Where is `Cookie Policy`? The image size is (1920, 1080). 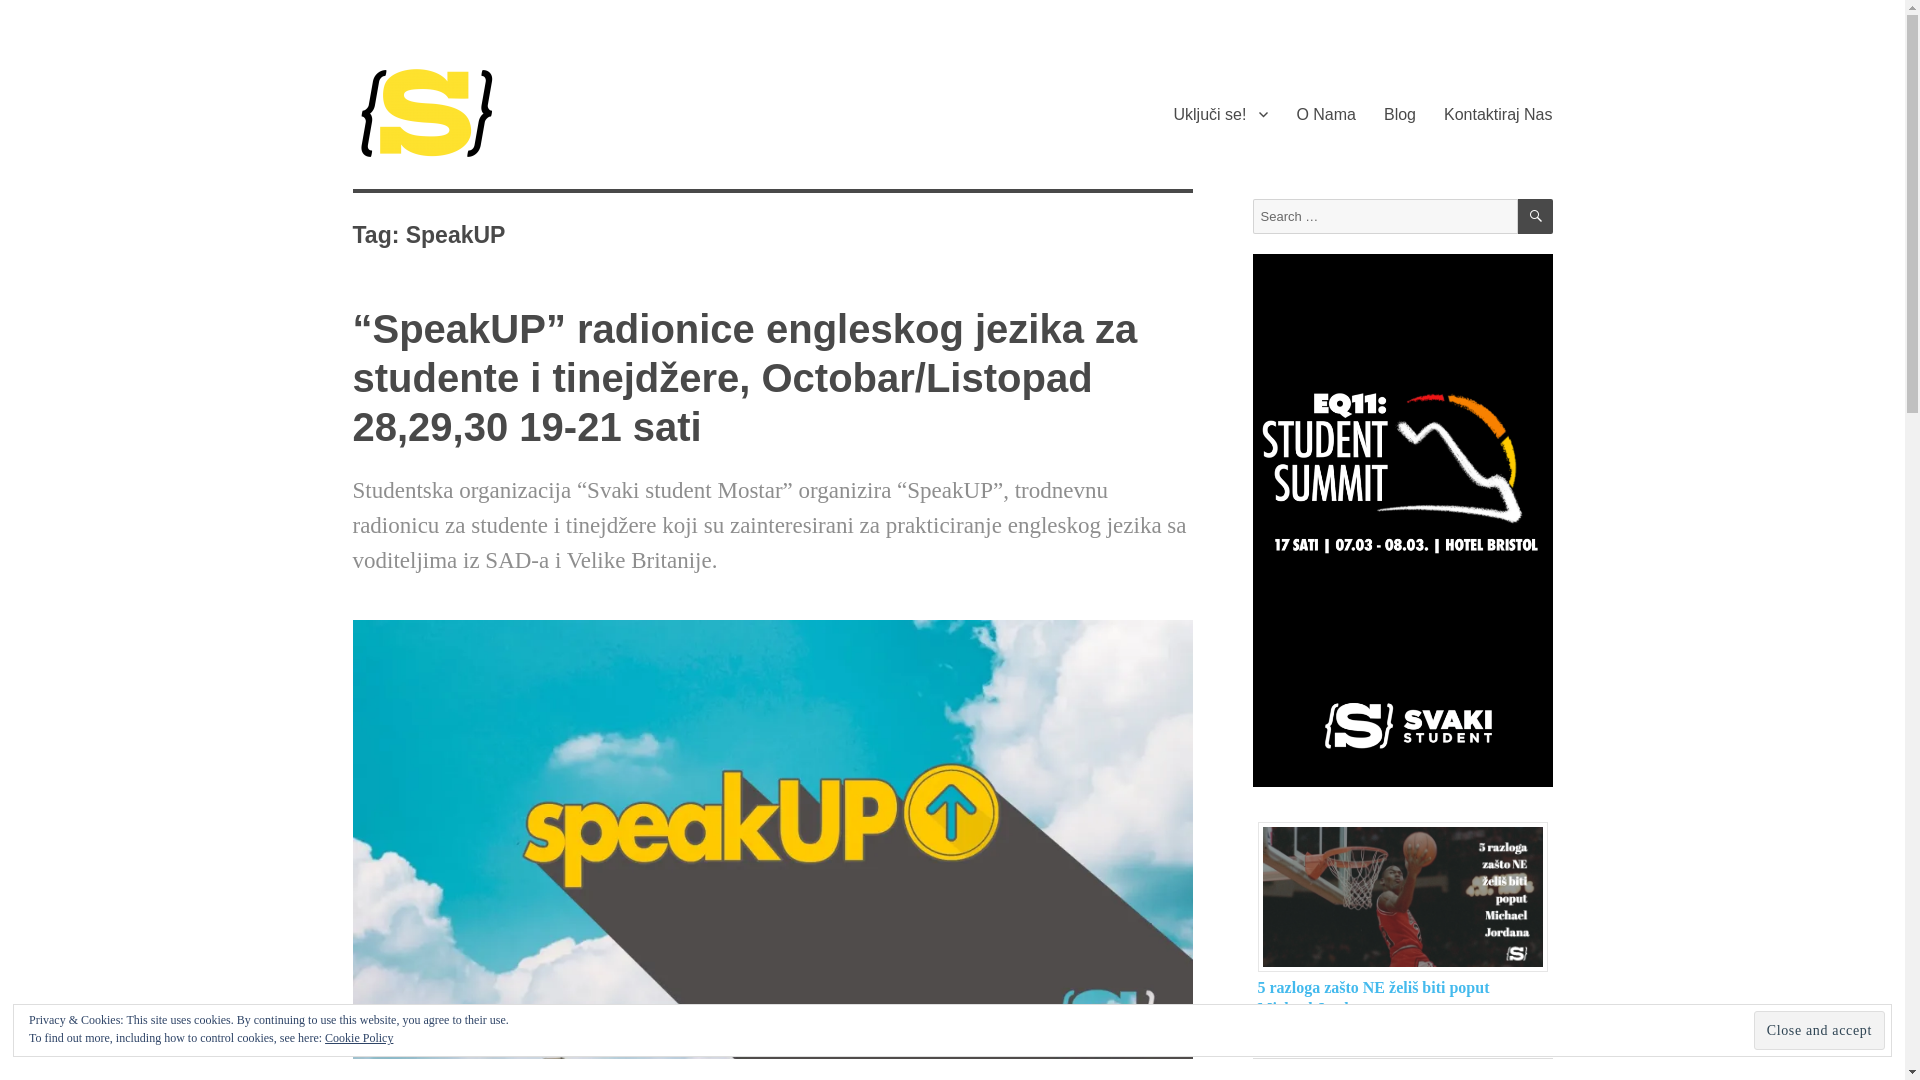 Cookie Policy is located at coordinates (359, 1038).